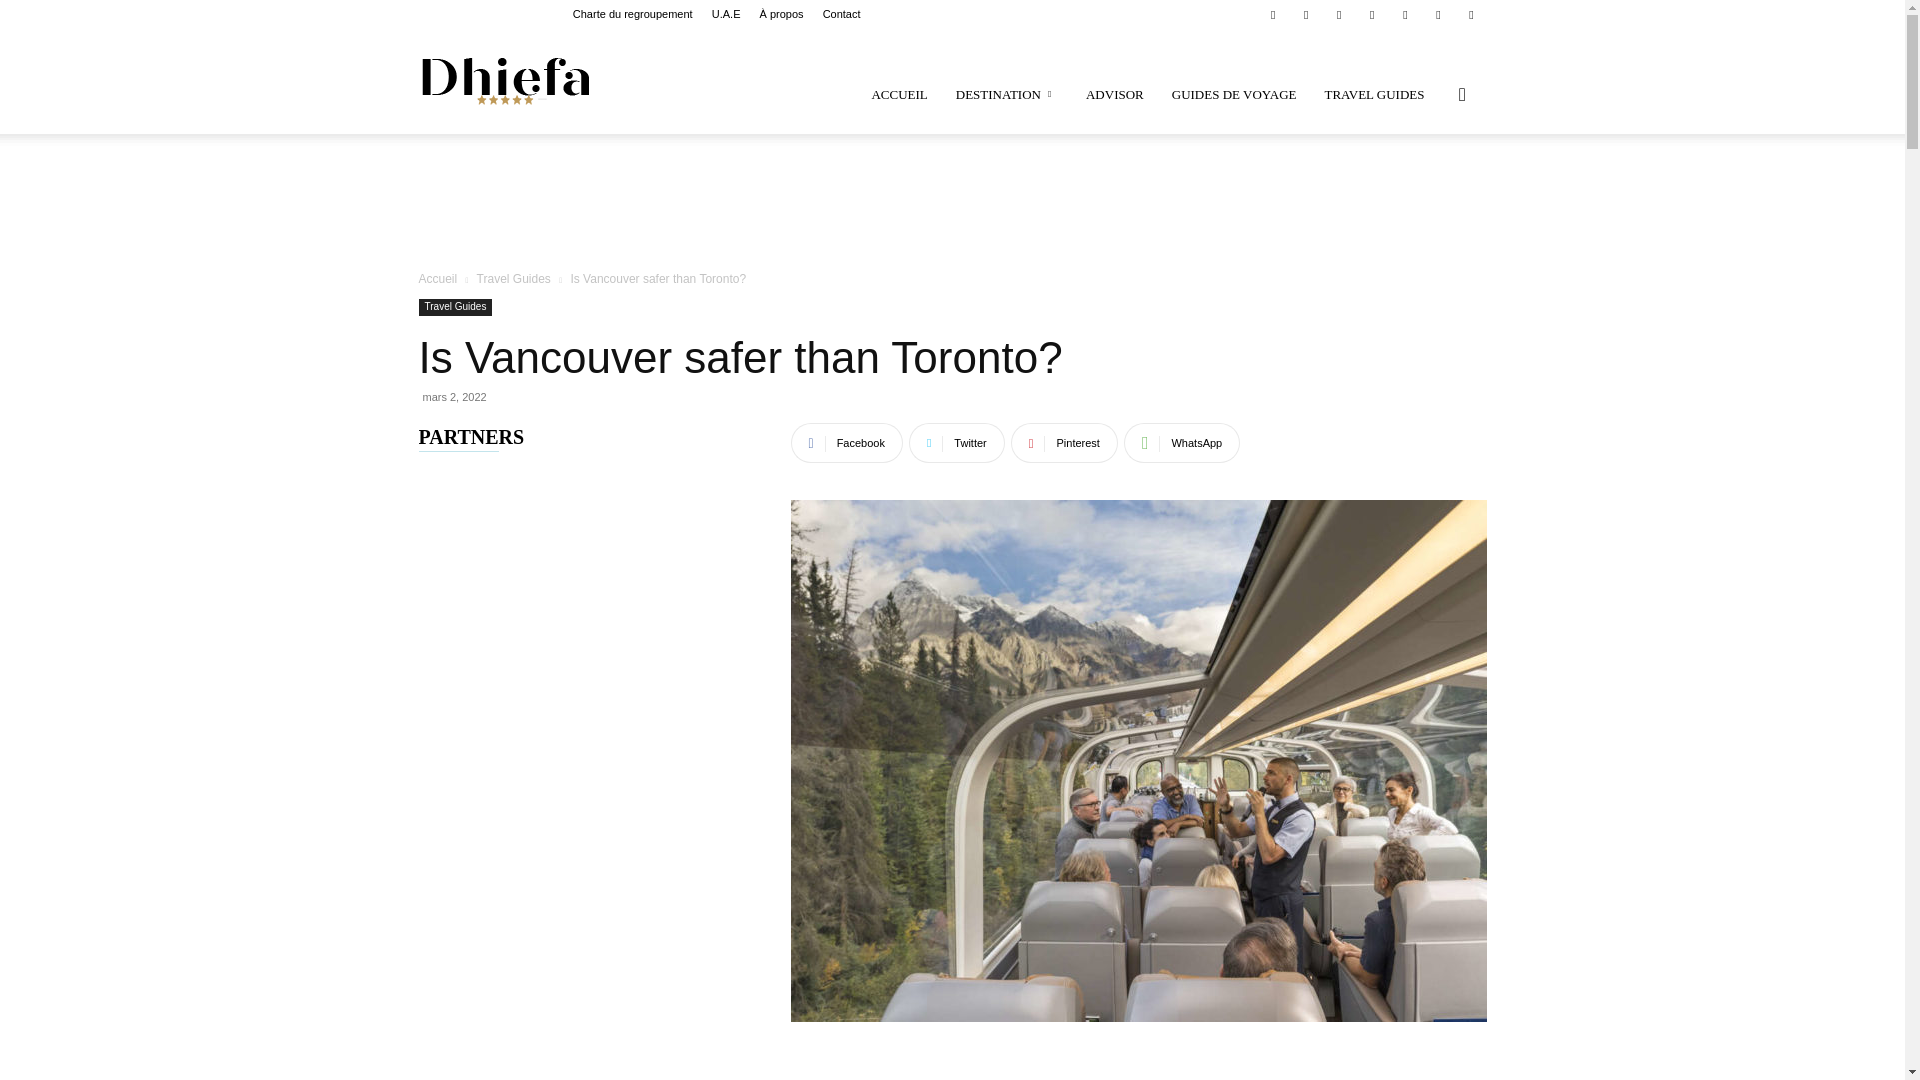 Image resolution: width=1920 pixels, height=1080 pixels. Describe the element at coordinates (1438, 14) in the screenshot. I see `Twitter` at that location.